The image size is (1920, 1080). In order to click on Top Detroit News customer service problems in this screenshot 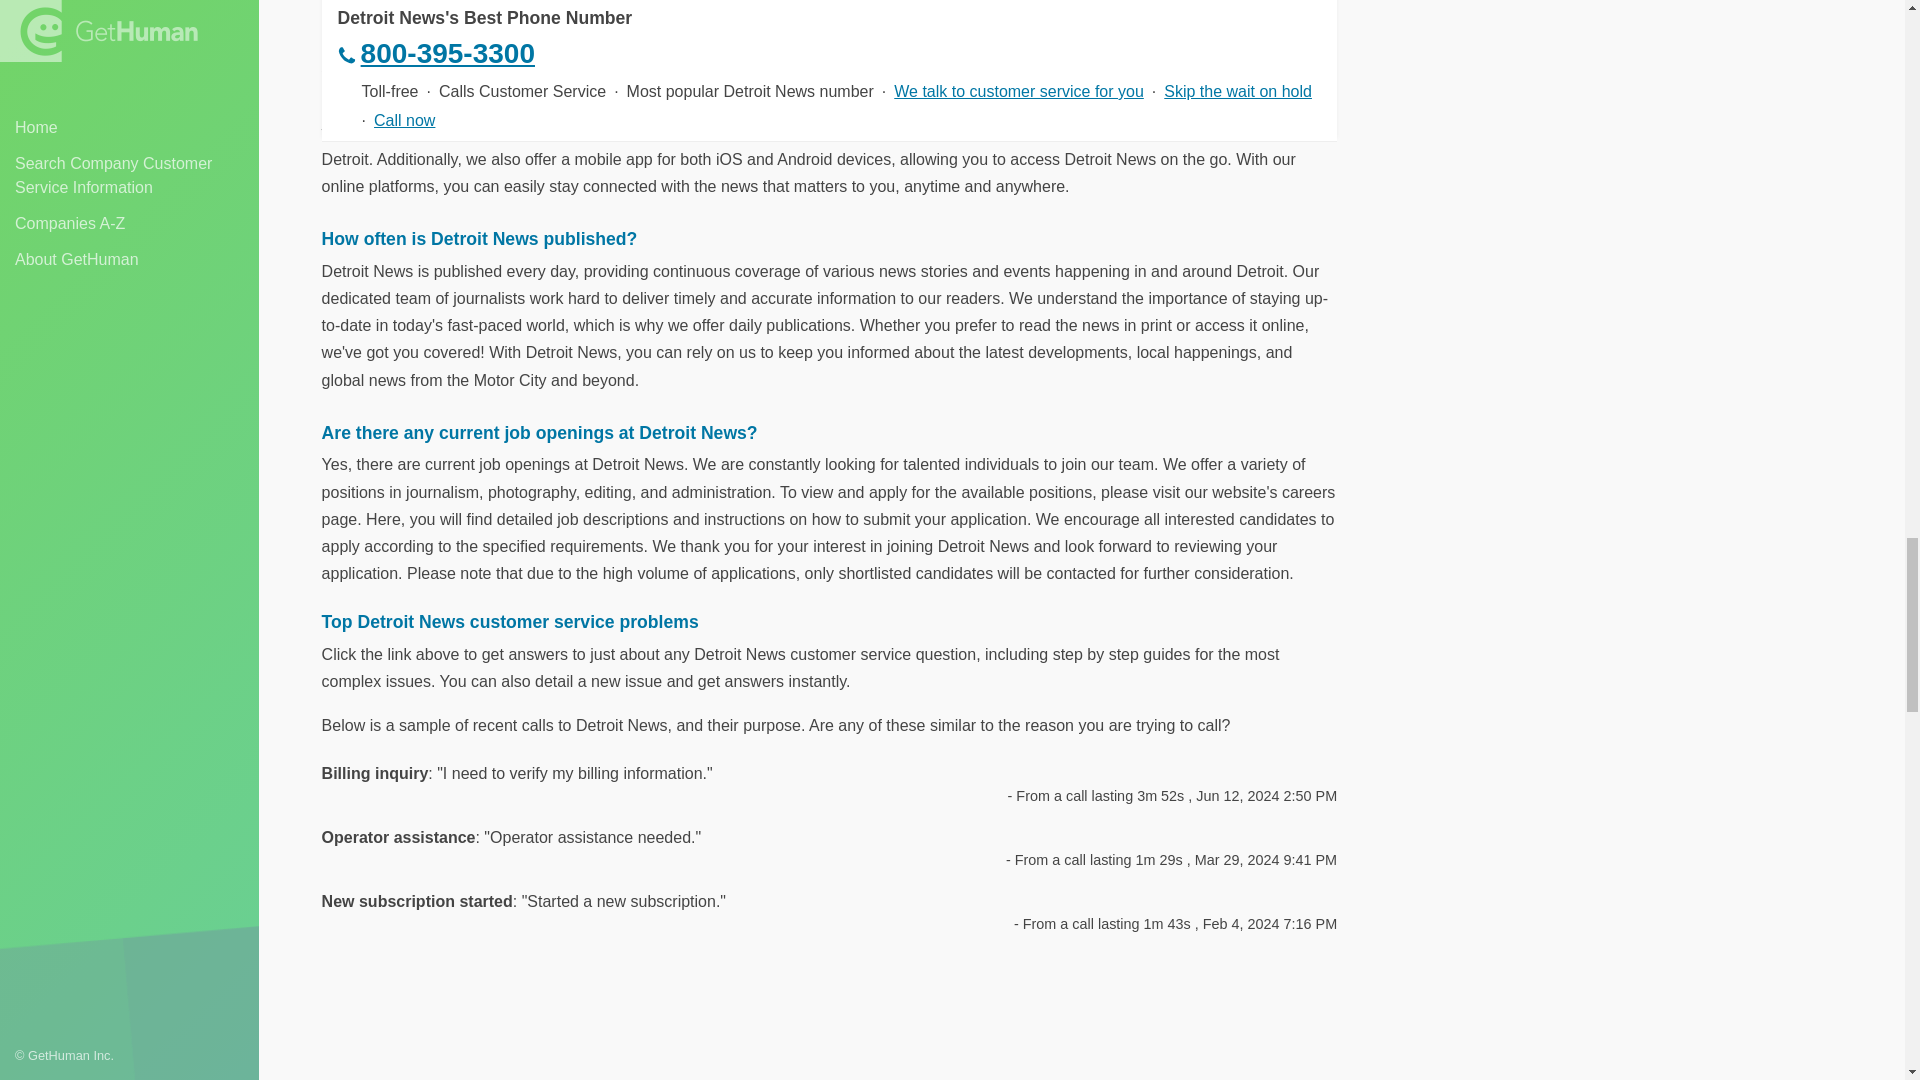, I will do `click(830, 622)`.